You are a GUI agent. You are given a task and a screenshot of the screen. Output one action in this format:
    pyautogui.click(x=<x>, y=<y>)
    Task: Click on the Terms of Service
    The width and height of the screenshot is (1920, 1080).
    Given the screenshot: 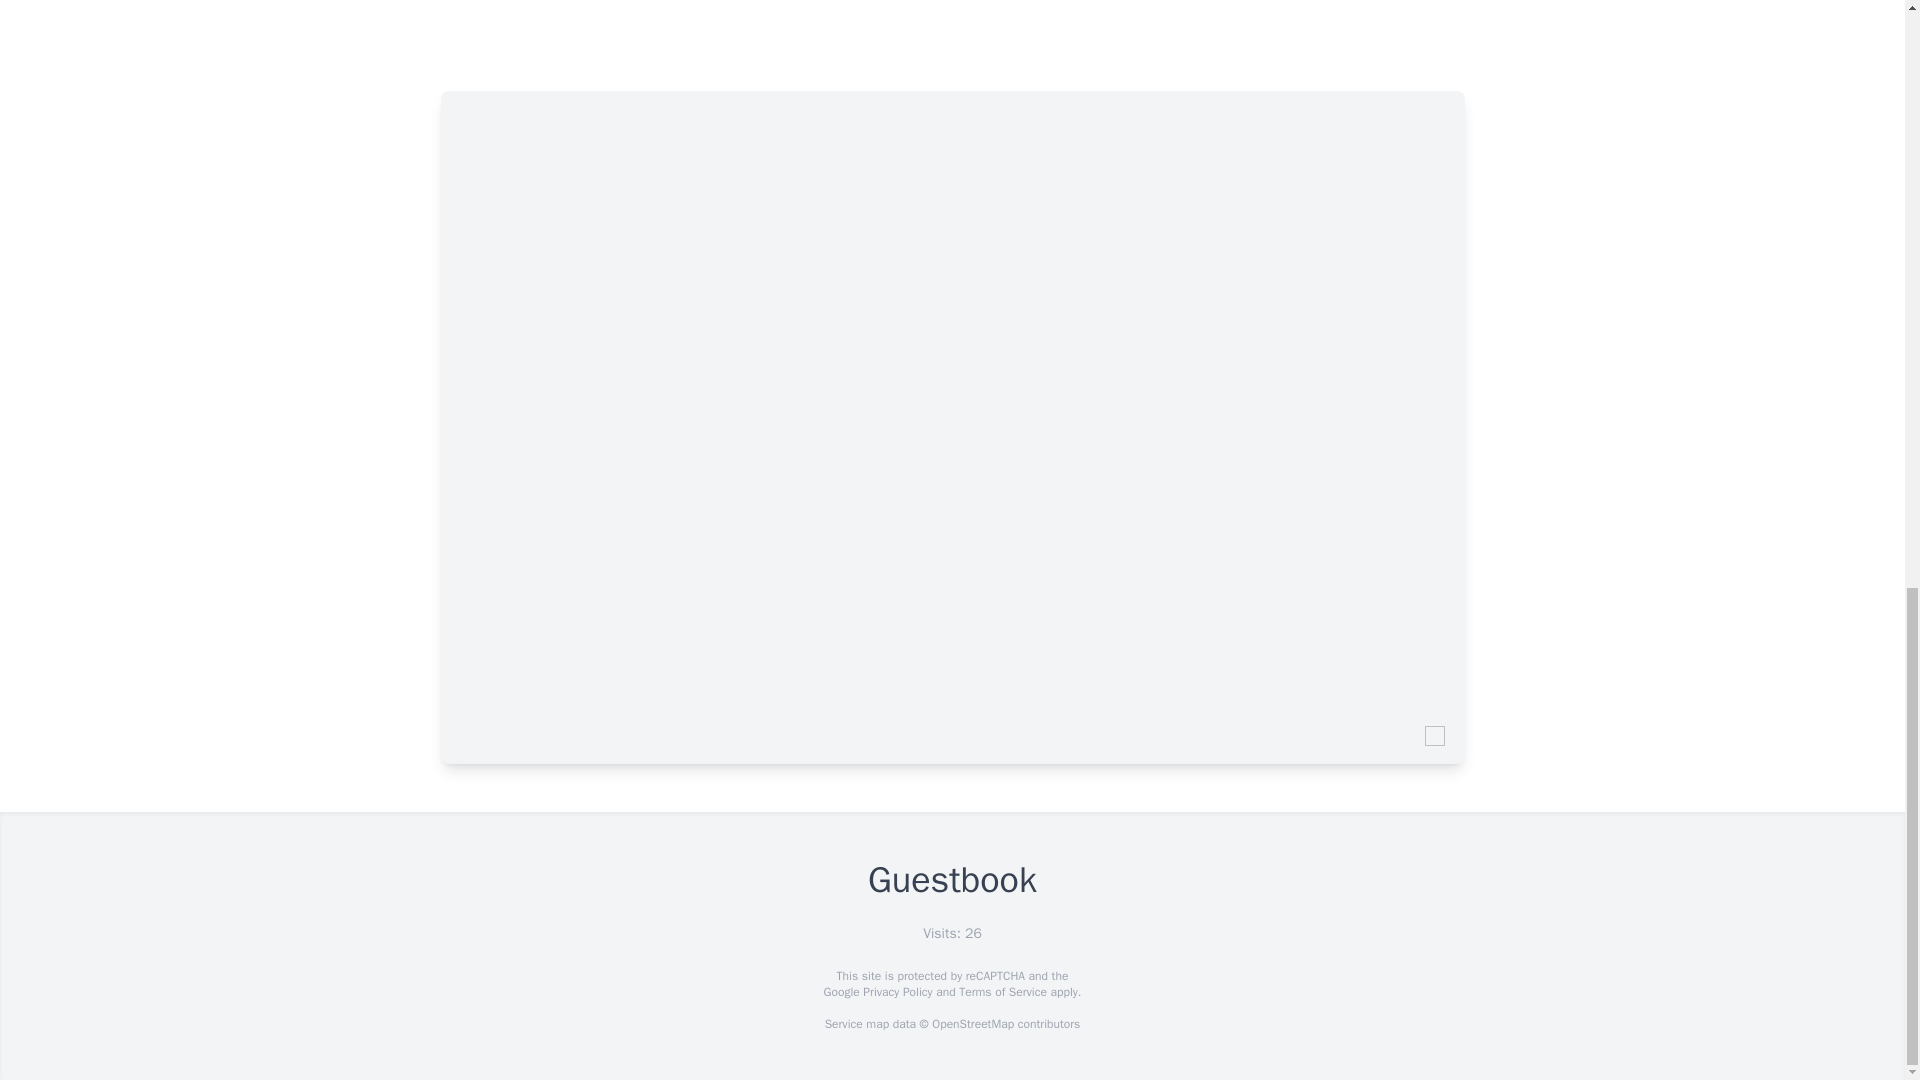 What is the action you would take?
    pyautogui.click(x=1002, y=992)
    